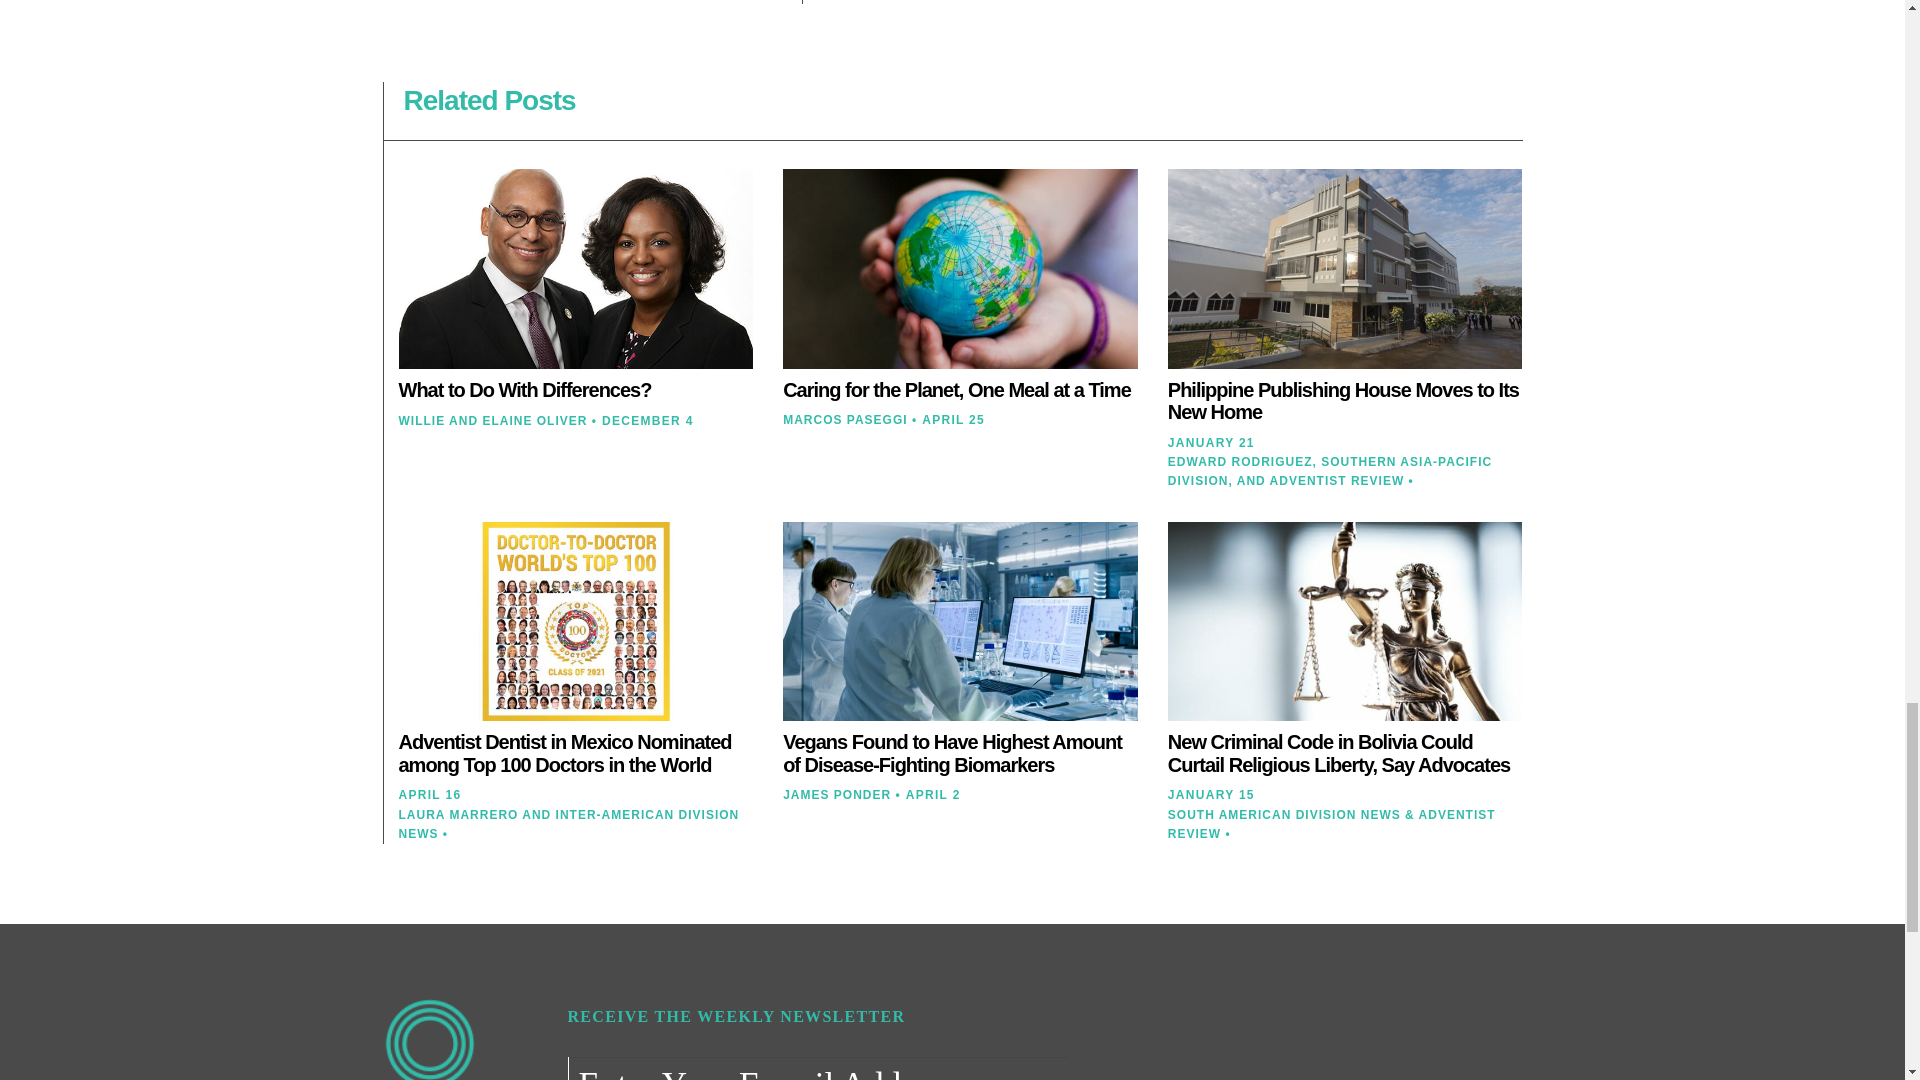 This screenshot has height=1080, width=1920. Describe the element at coordinates (1342, 402) in the screenshot. I see `Philippine Publishing House Moves to Its New Home` at that location.